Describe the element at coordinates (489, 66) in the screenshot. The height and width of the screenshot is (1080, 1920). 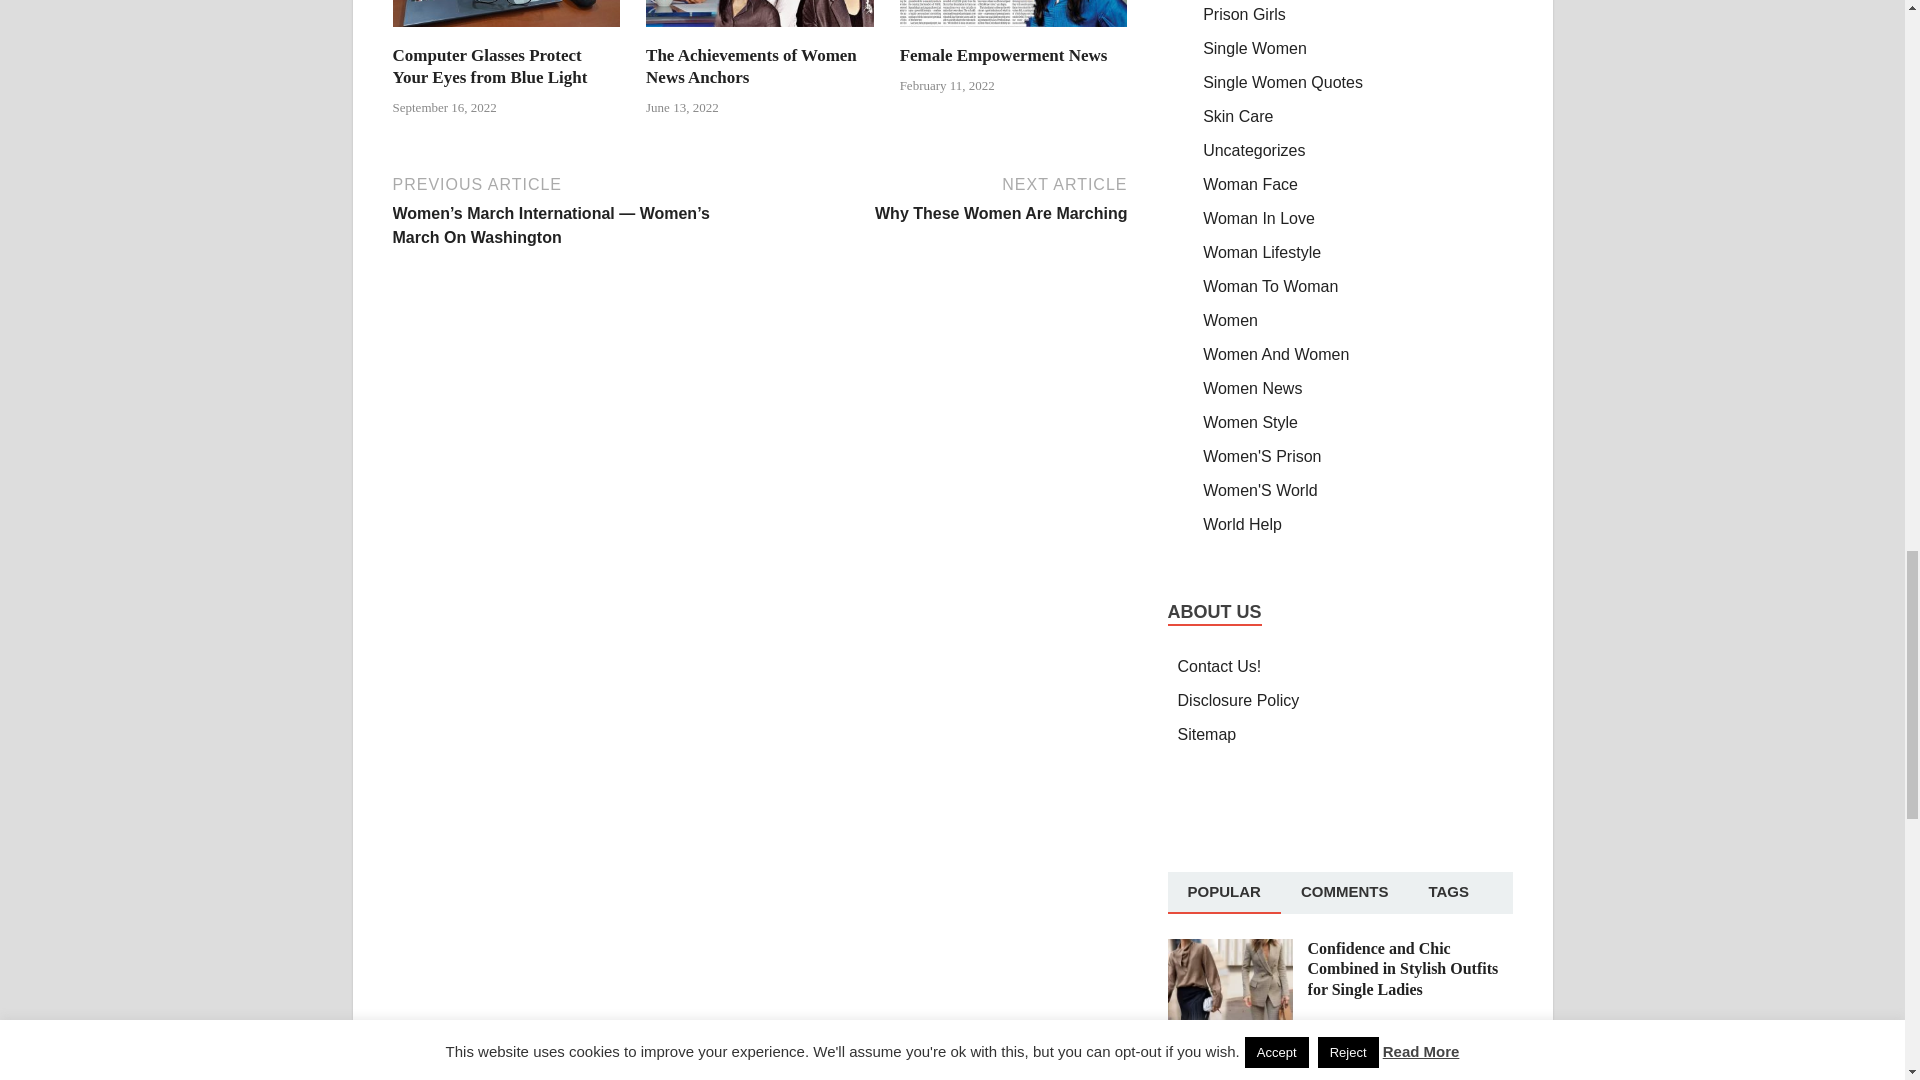
I see `Computer Glasses Protect Your Eyes from Blue Light` at that location.